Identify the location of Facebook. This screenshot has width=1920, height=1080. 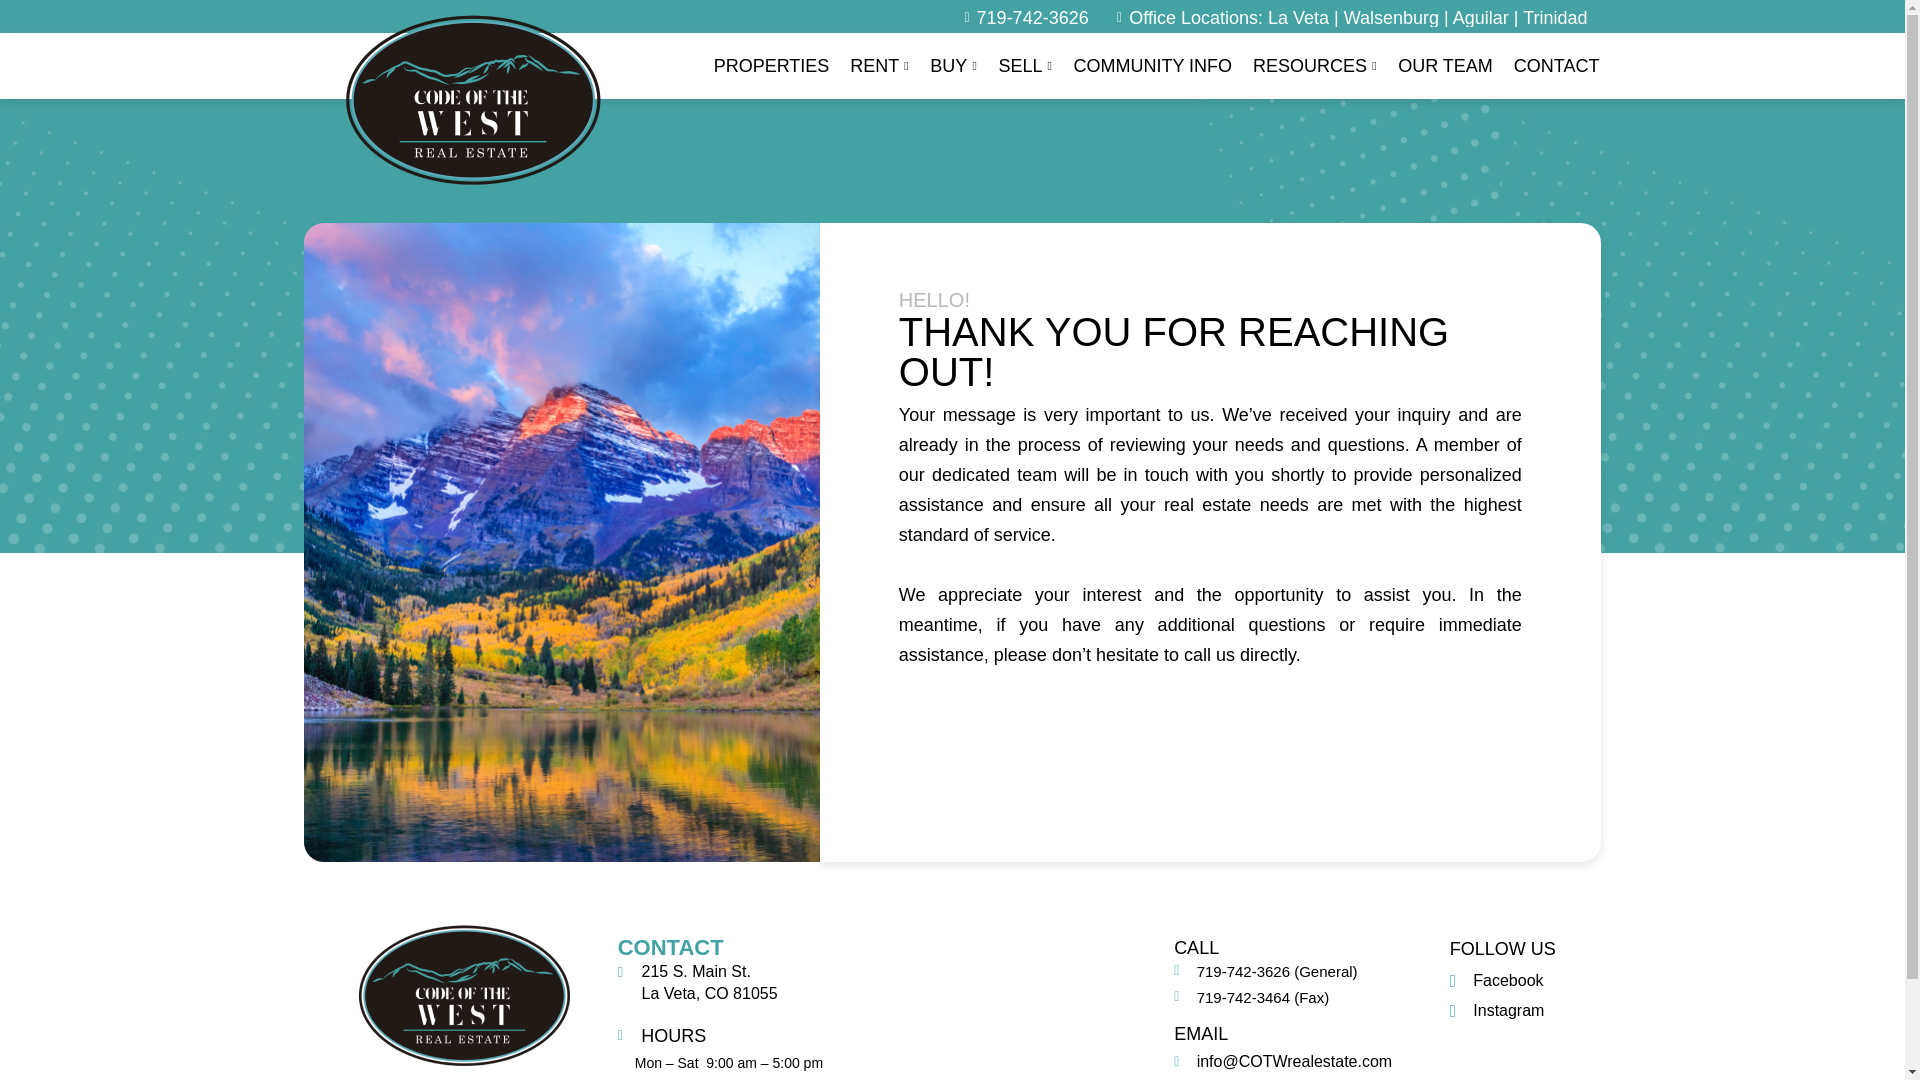
(1496, 980).